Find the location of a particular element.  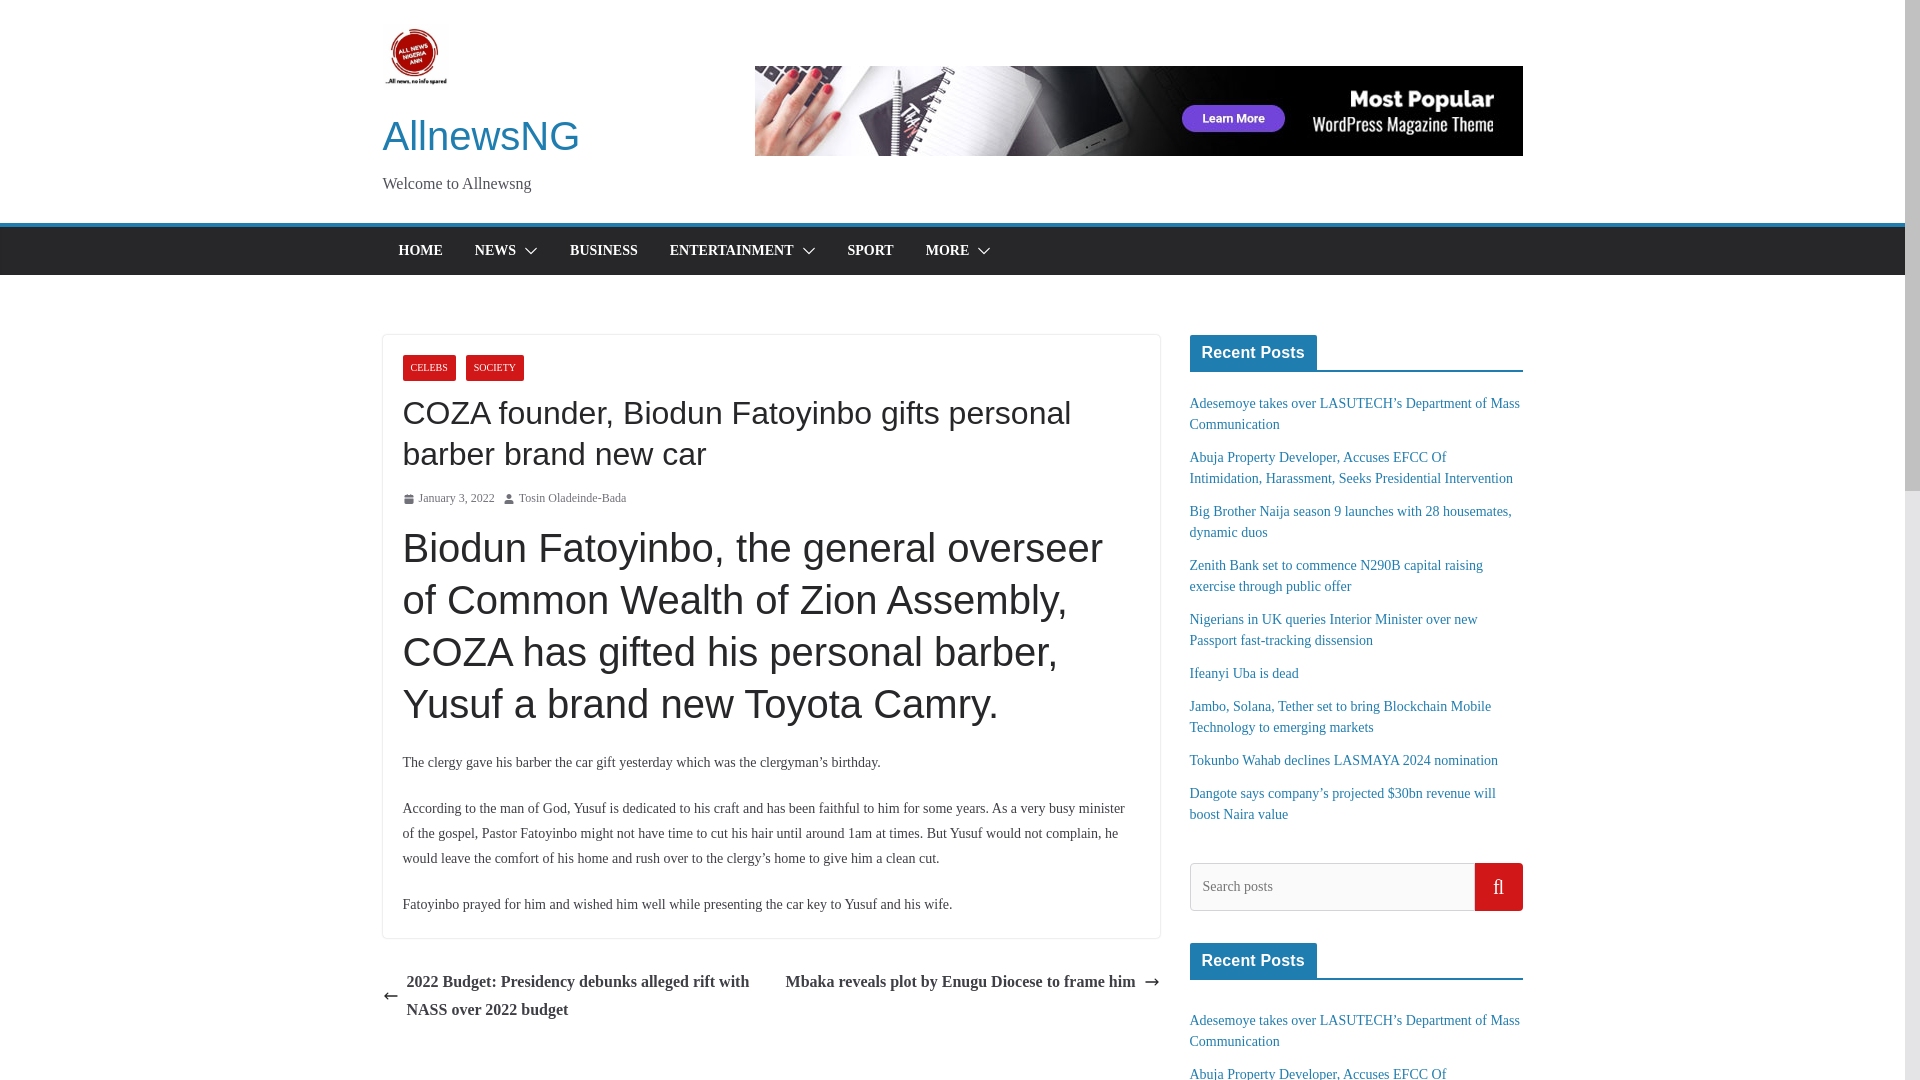

Tosin Oladeinde-Bada is located at coordinates (572, 498).